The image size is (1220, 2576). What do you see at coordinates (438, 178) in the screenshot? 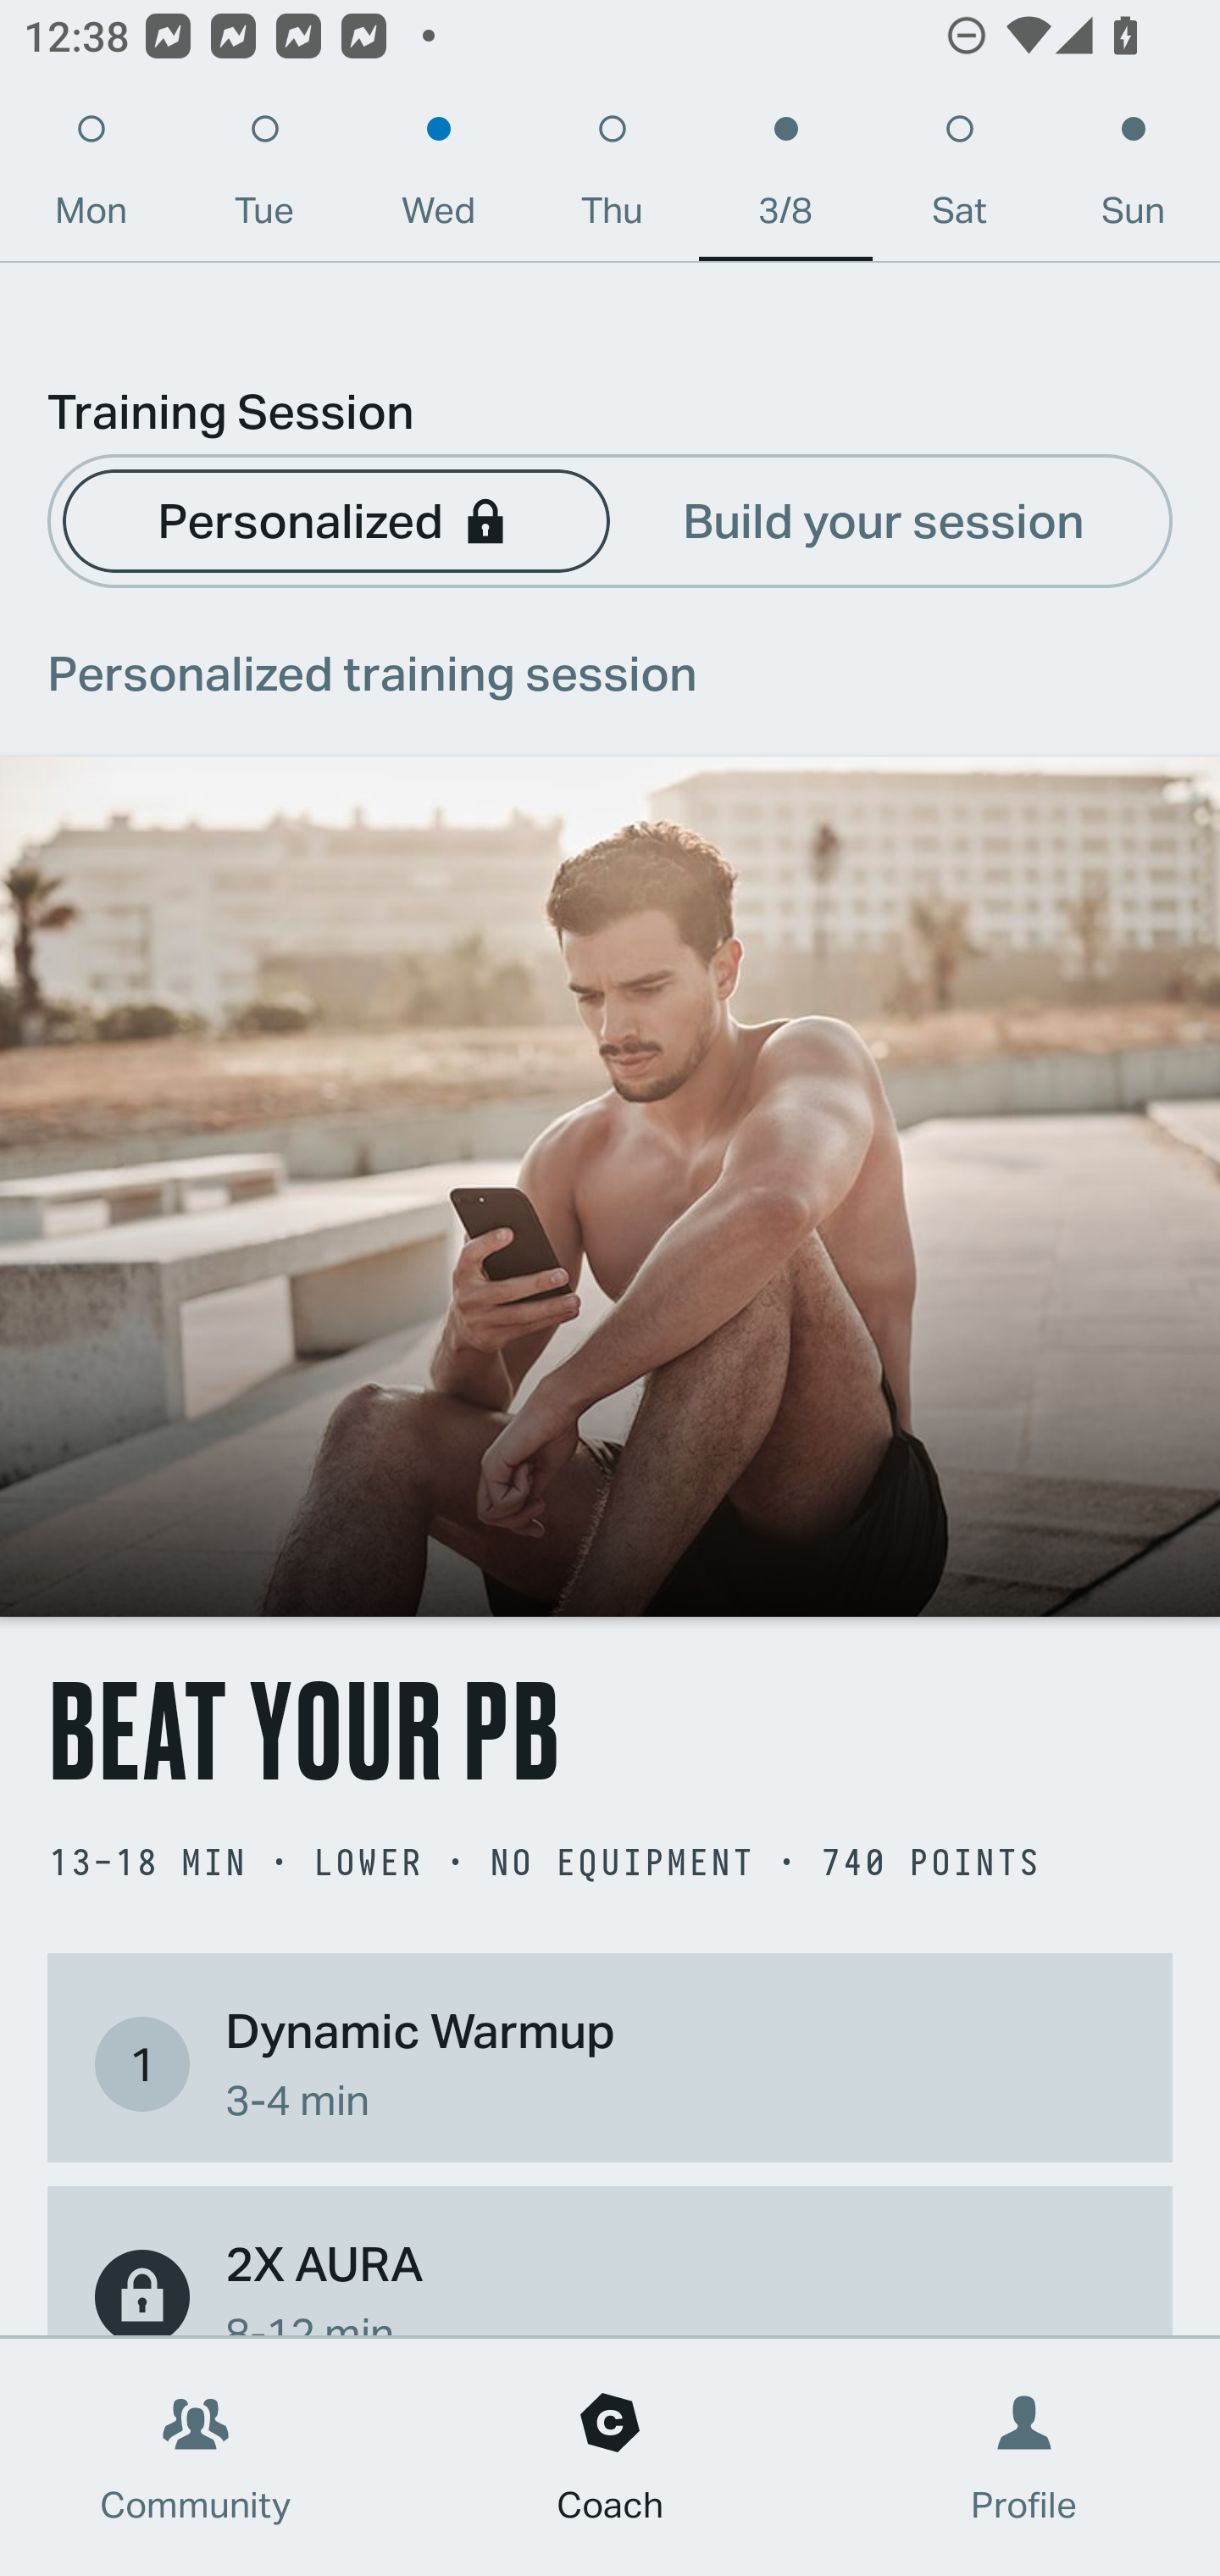
I see `Wed` at bounding box center [438, 178].